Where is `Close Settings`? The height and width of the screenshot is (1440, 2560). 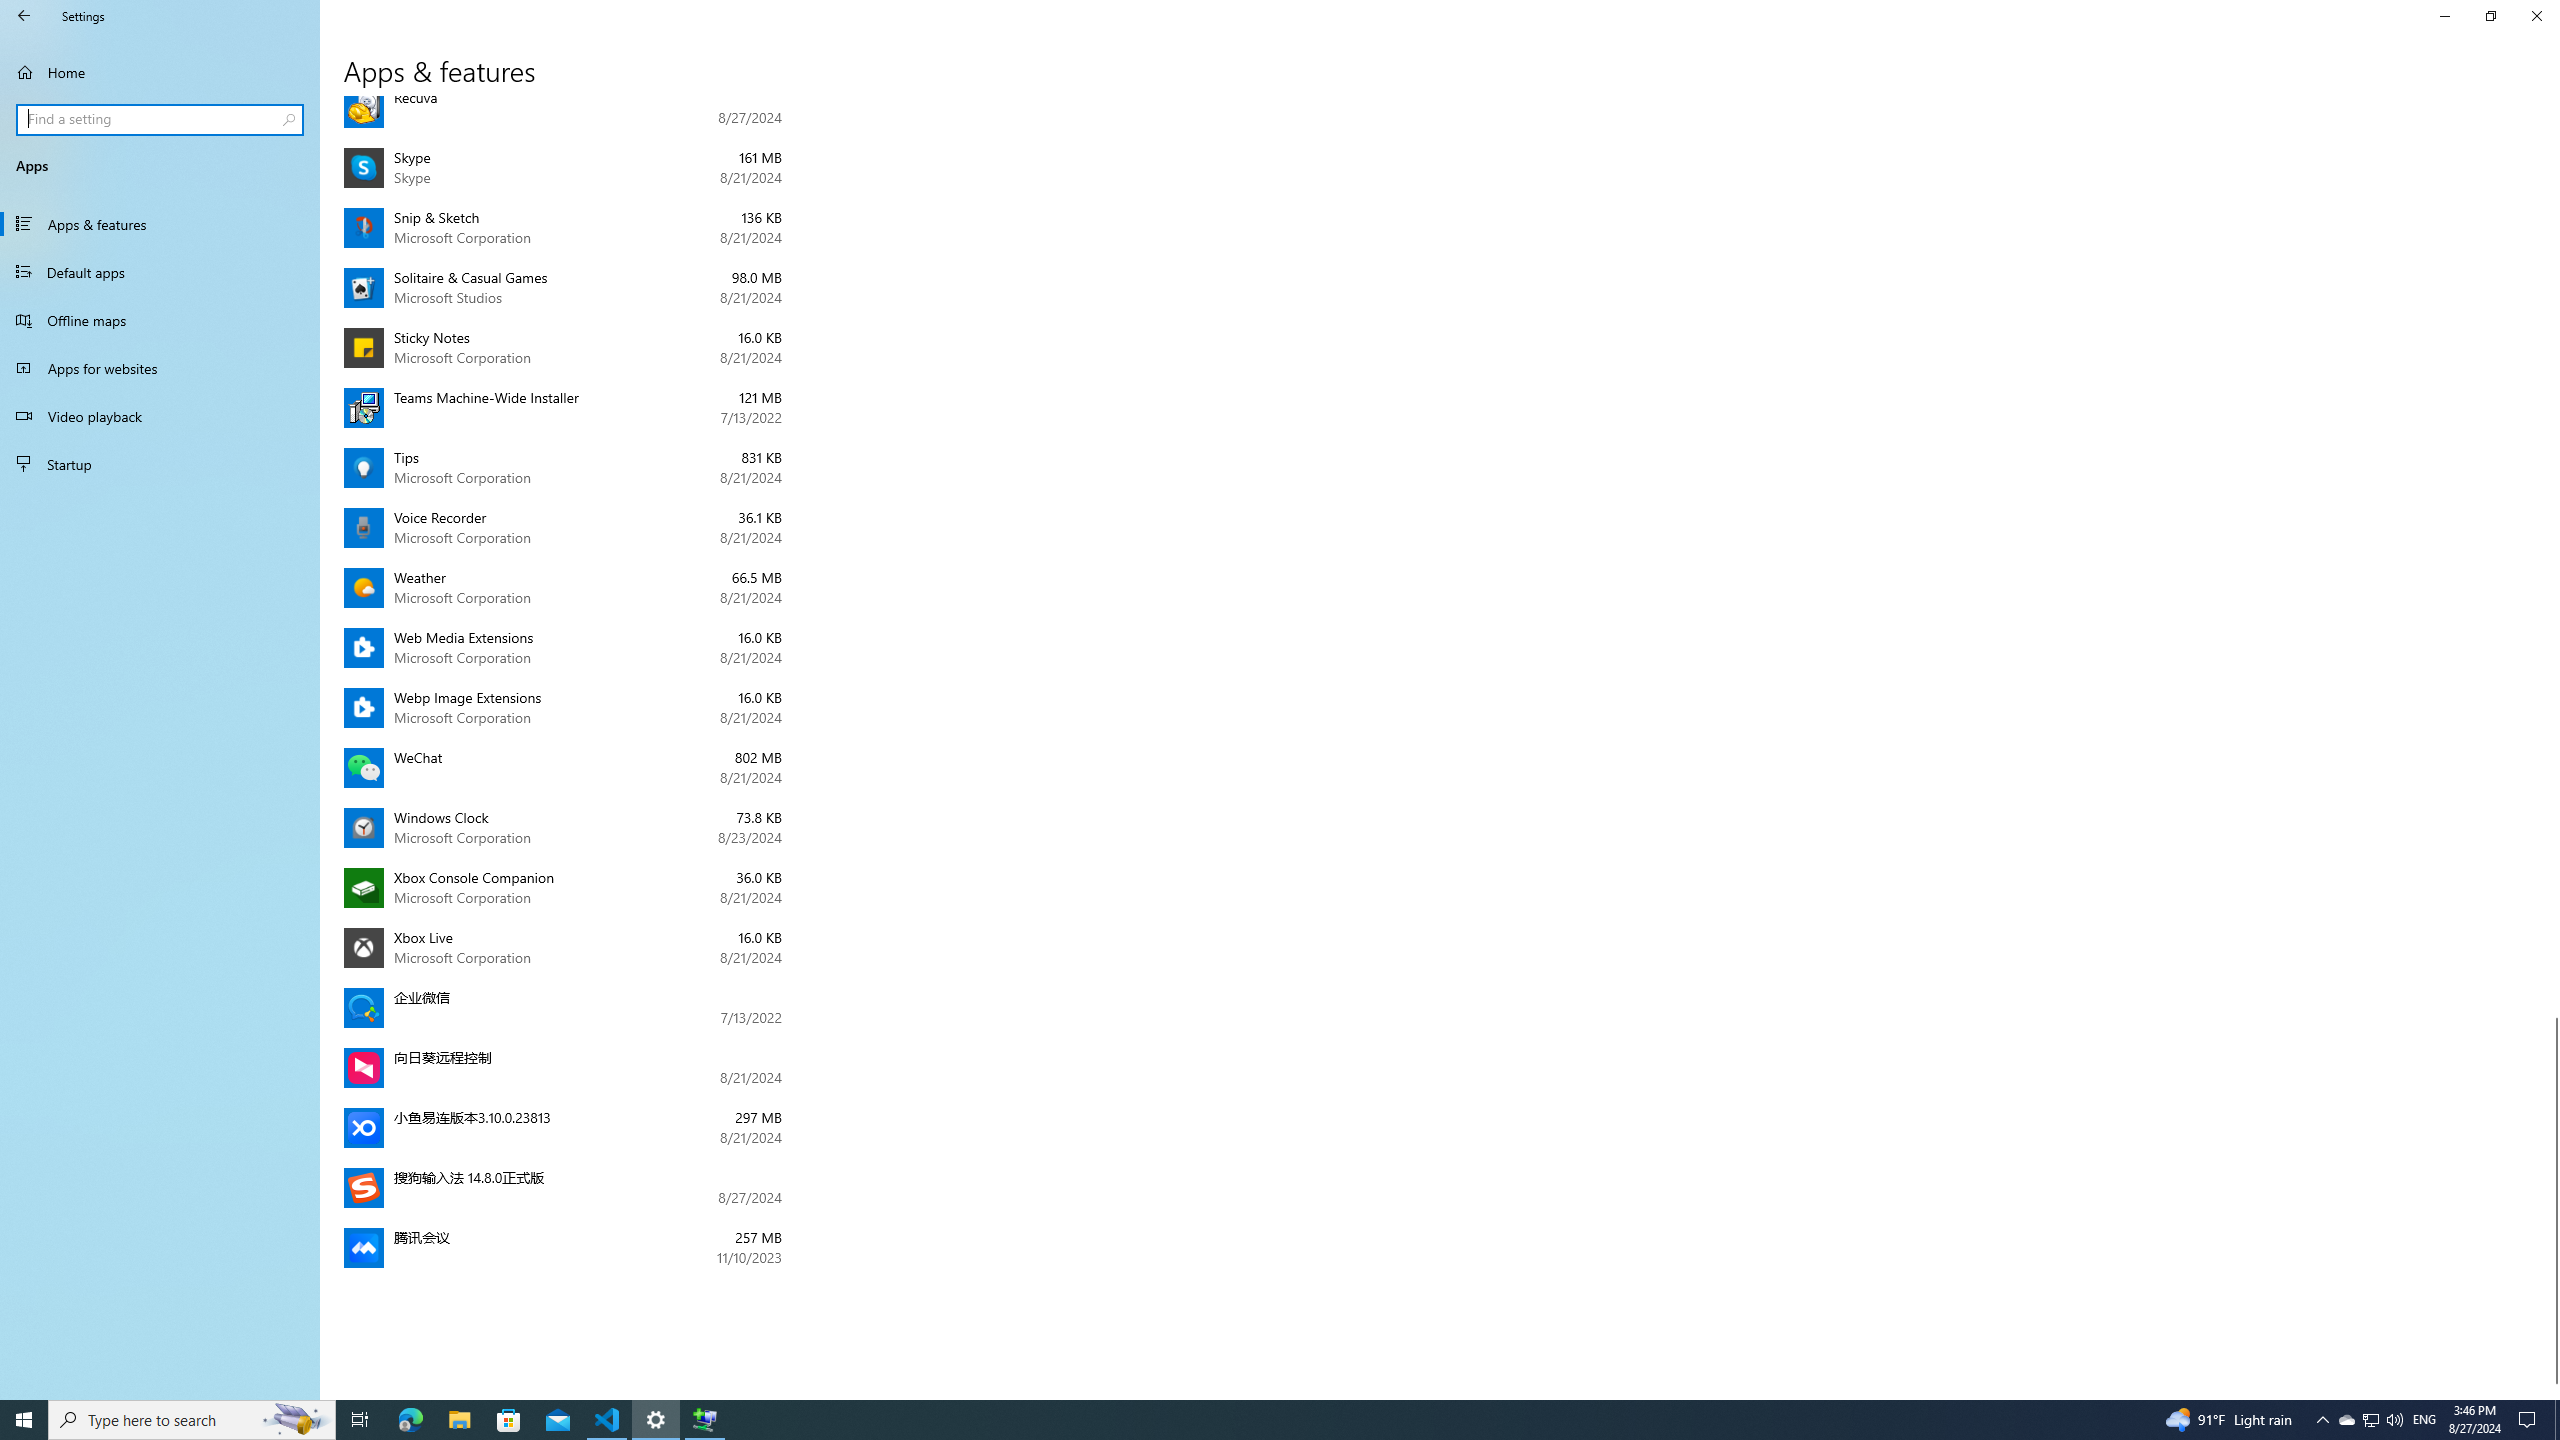
Close Settings is located at coordinates (2536, 16).